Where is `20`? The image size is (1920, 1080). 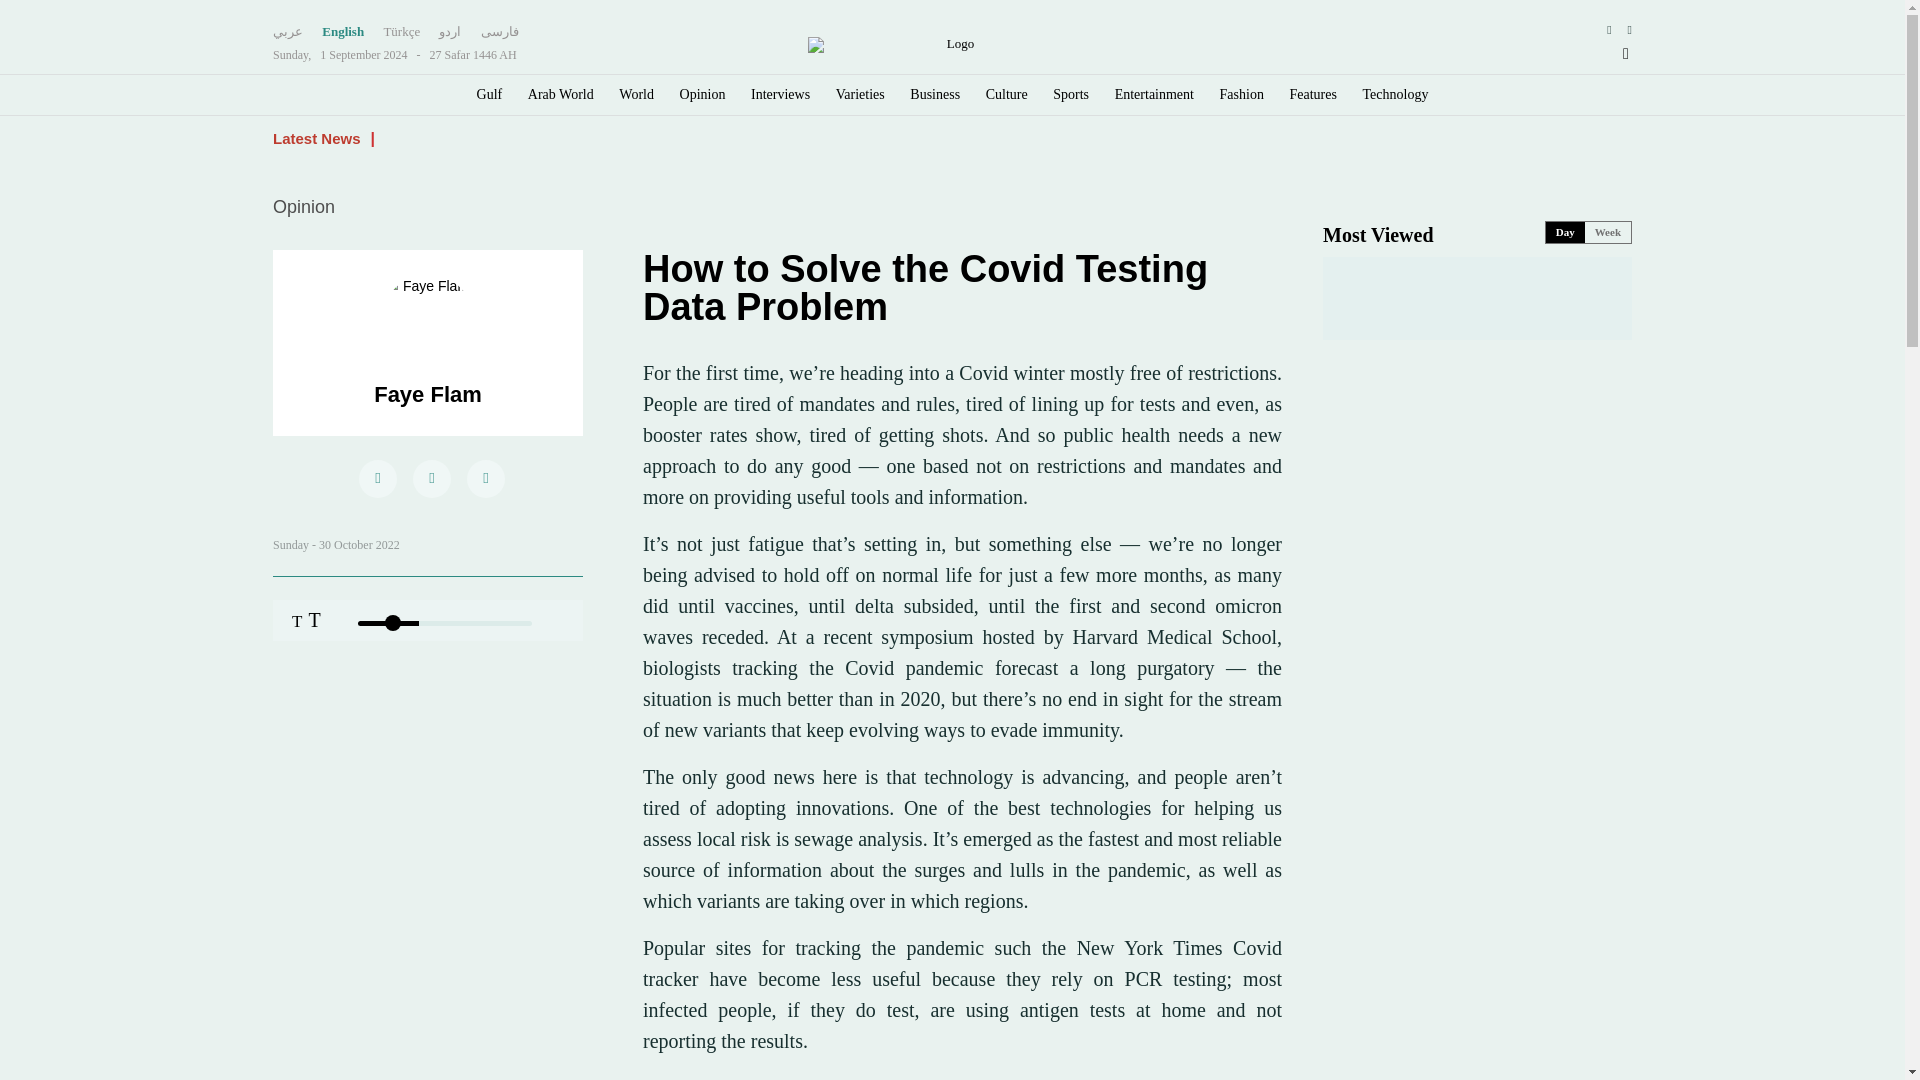
20 is located at coordinates (444, 624).